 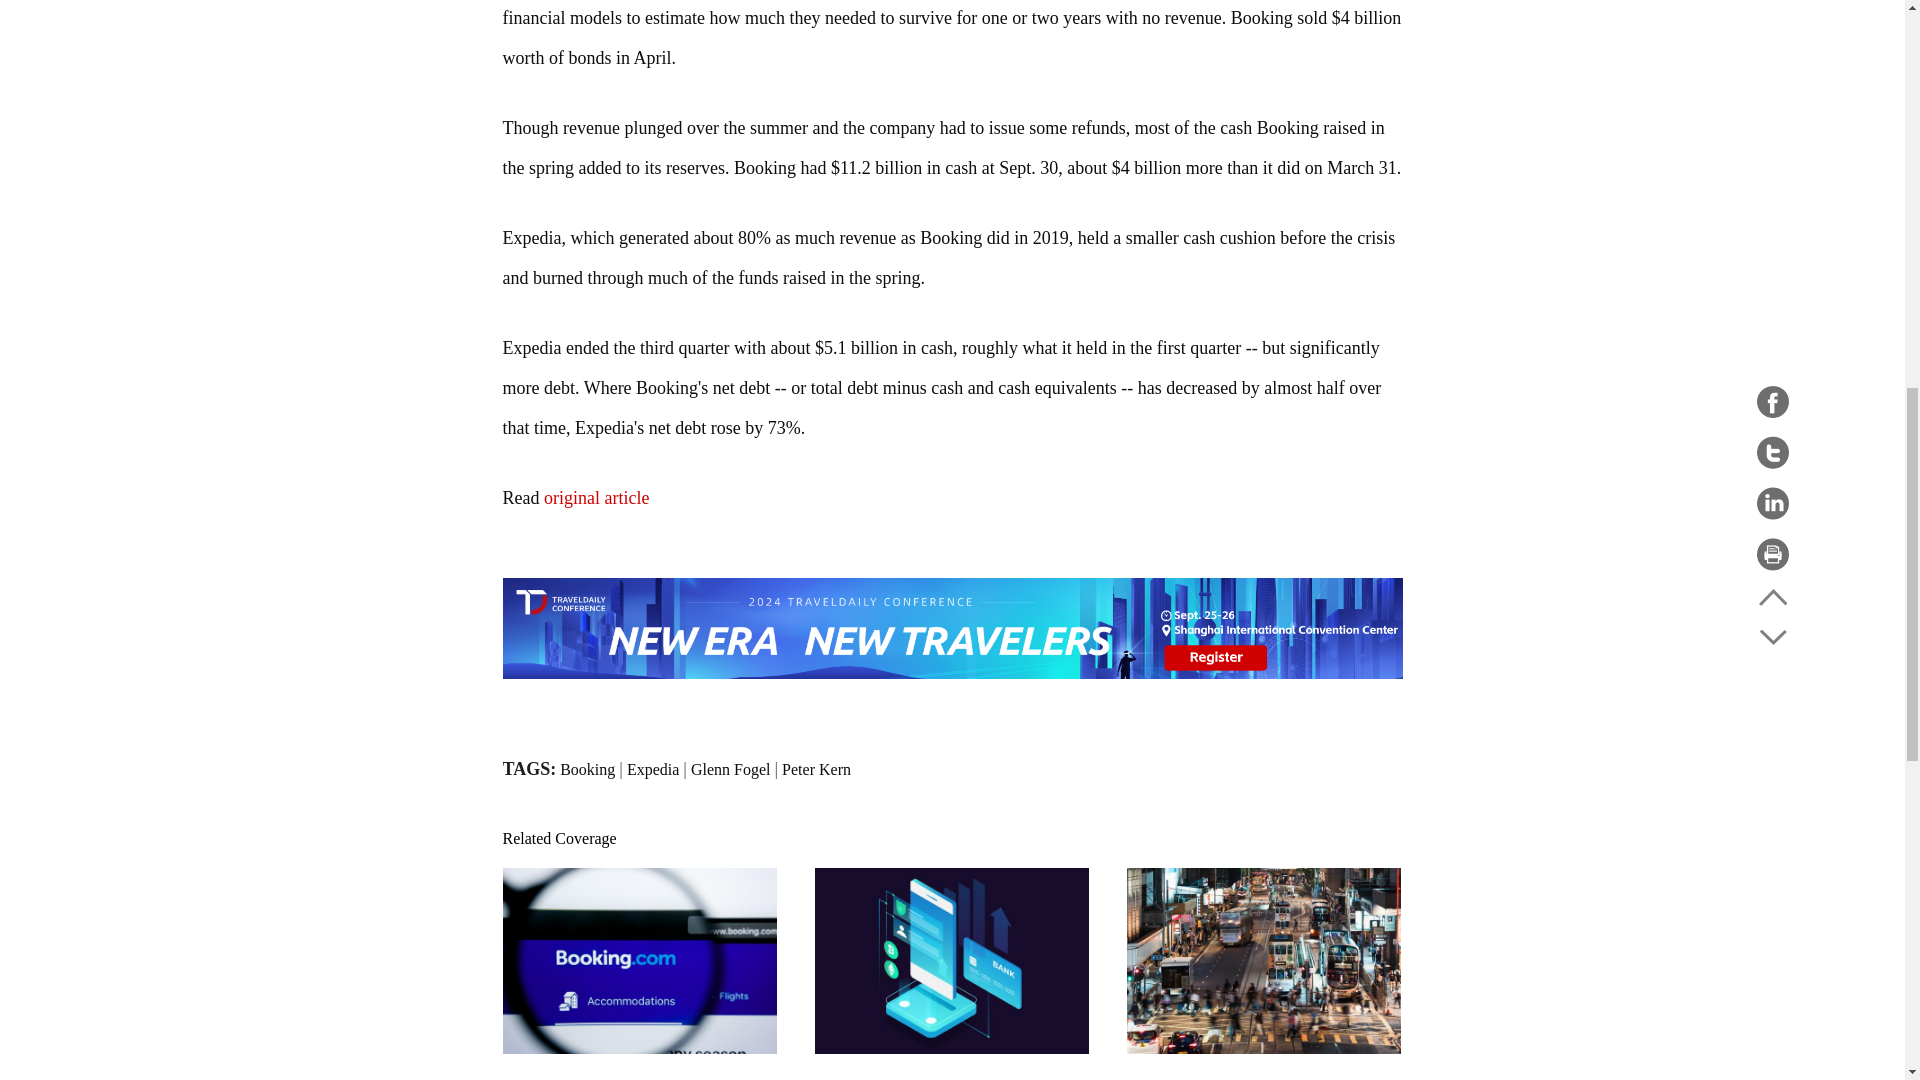 What do you see at coordinates (653, 769) in the screenshot?
I see `Expedia` at bounding box center [653, 769].